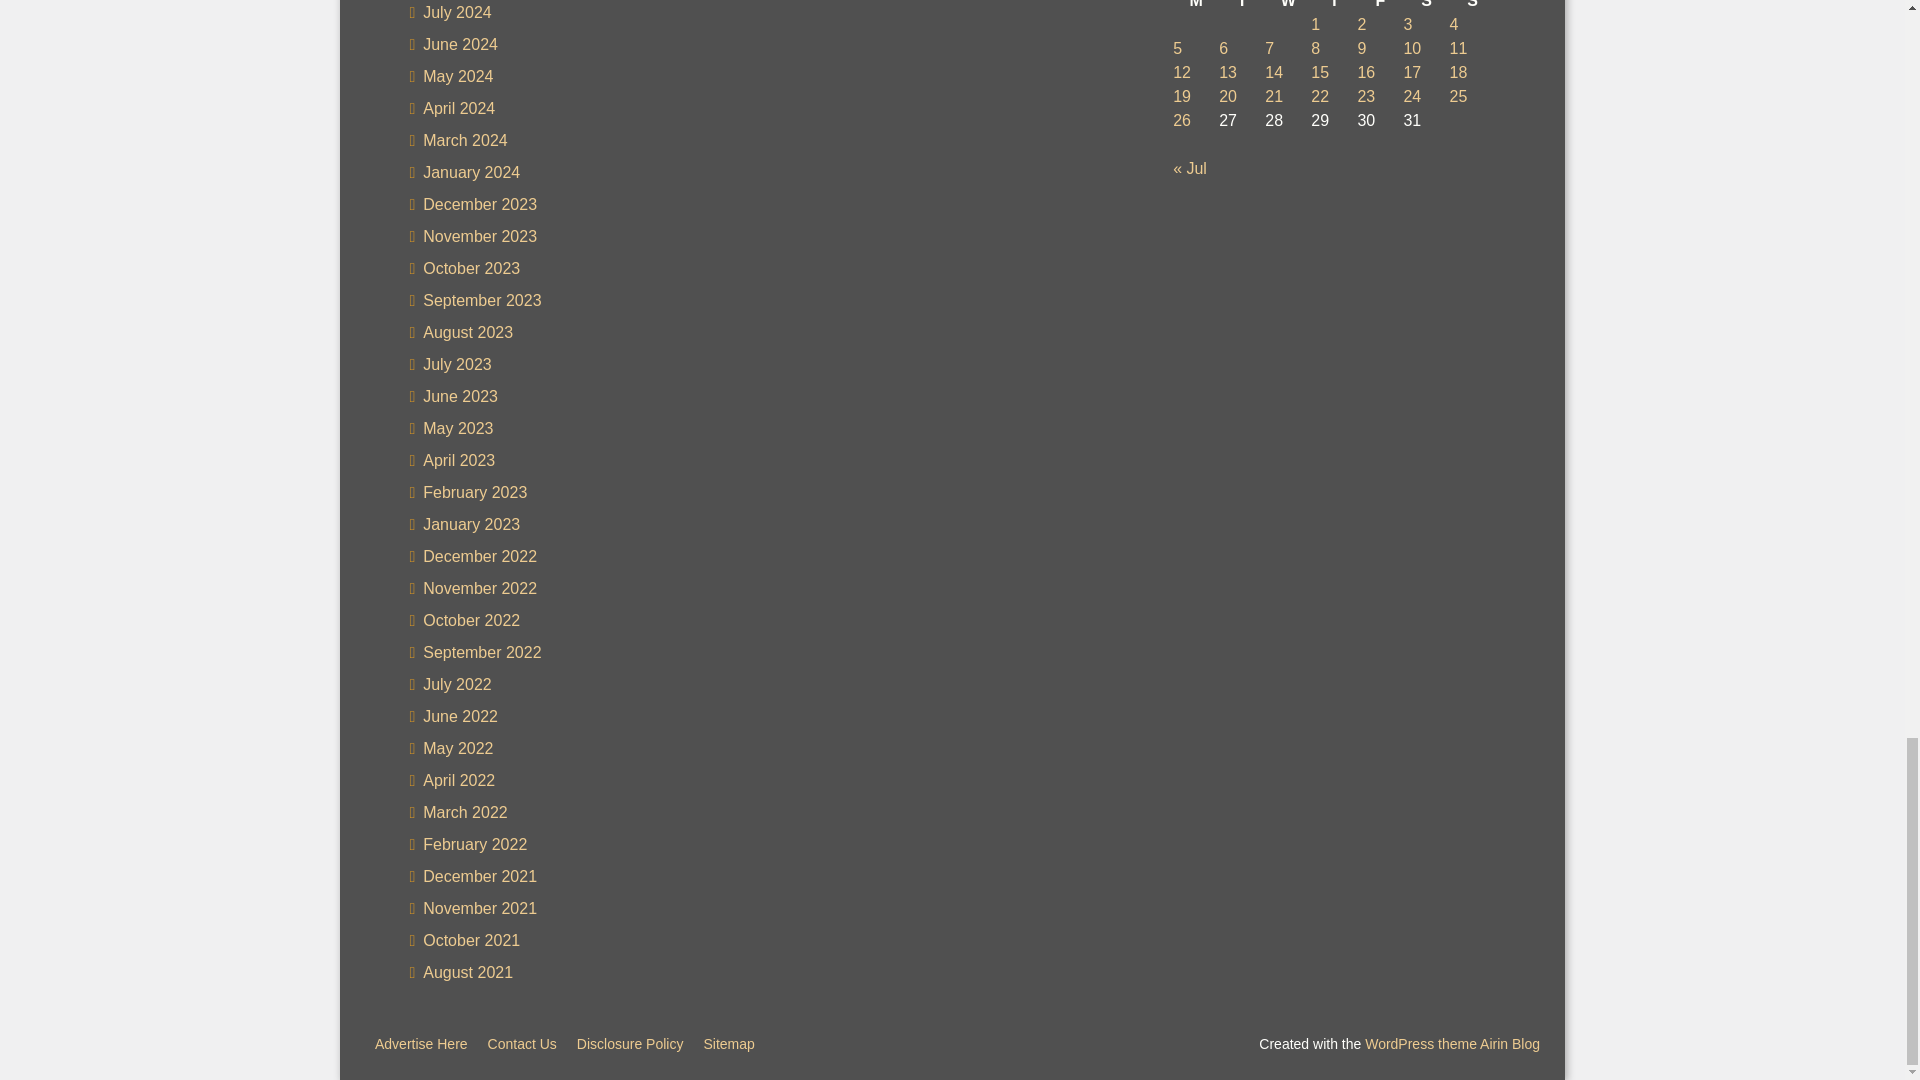 This screenshot has height=1080, width=1920. I want to click on Wednesday, so click(1288, 6).